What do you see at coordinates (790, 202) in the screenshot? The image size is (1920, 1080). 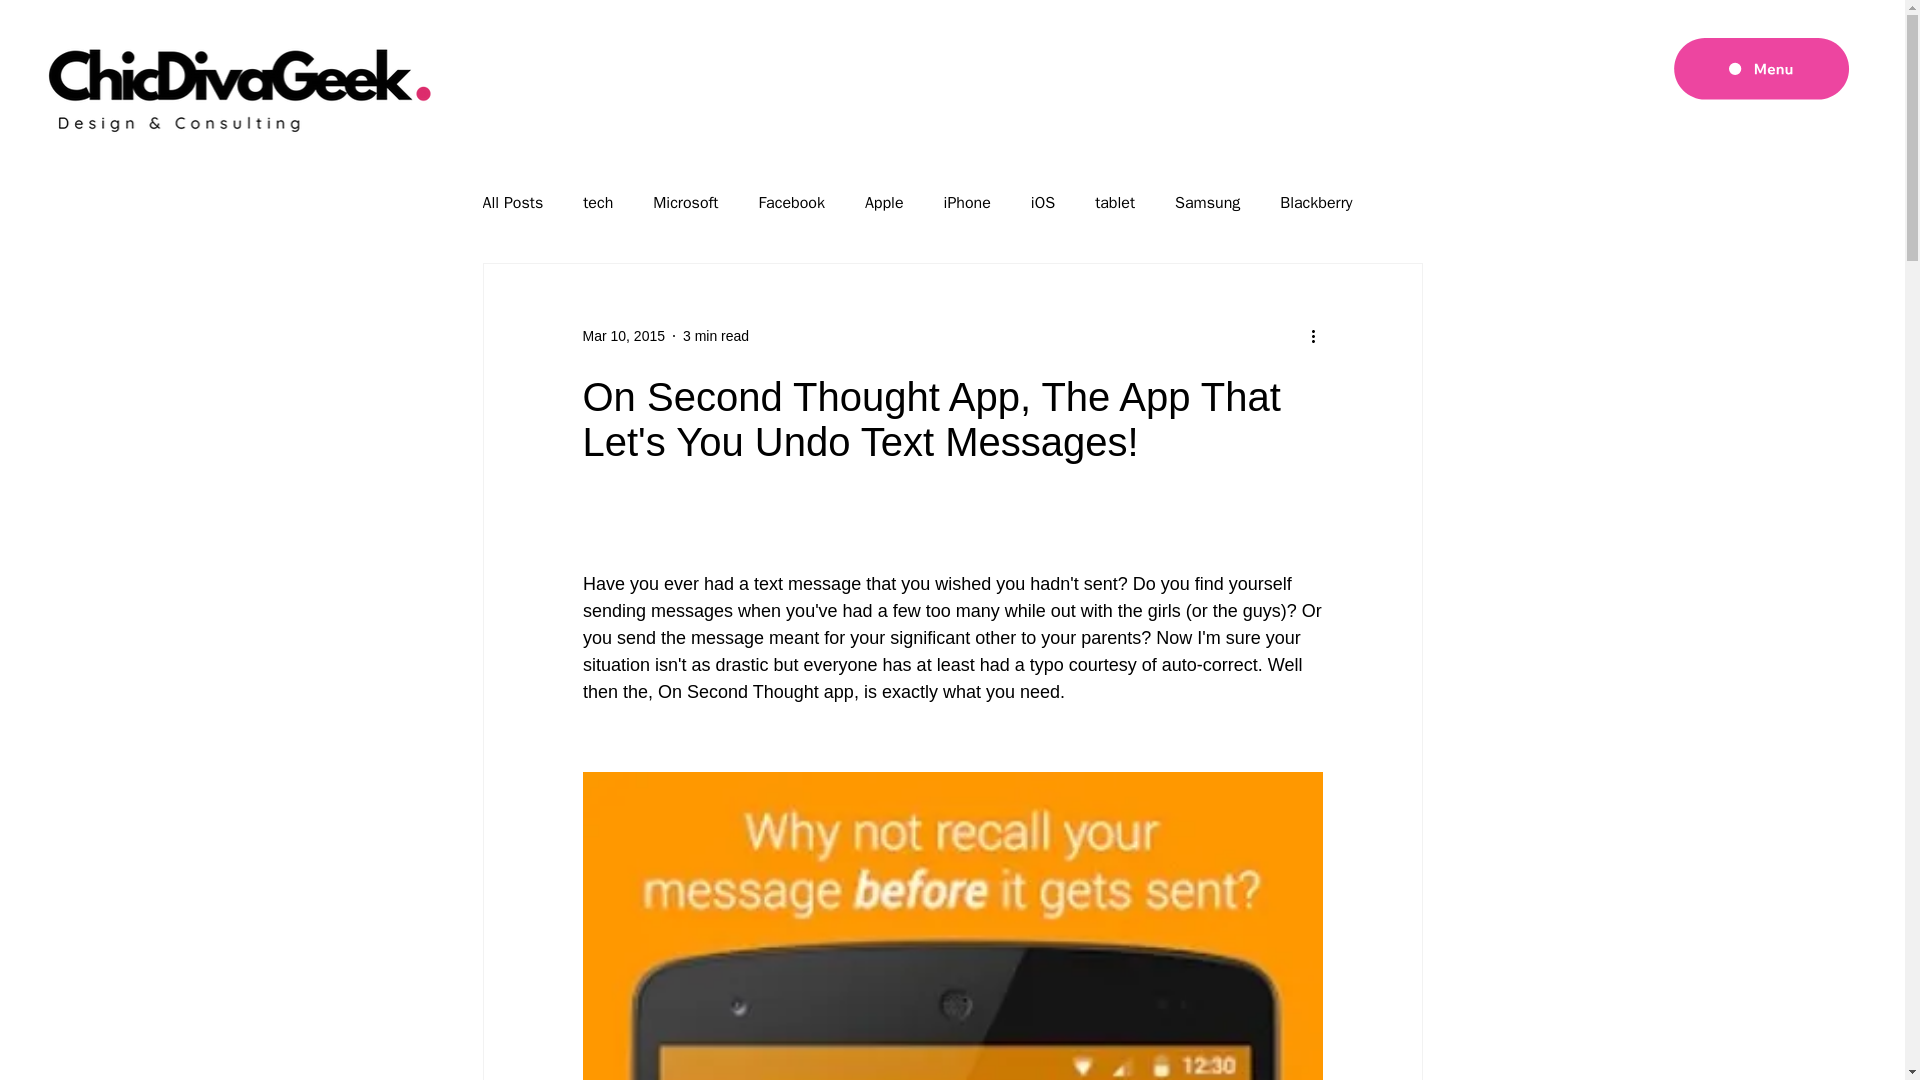 I see `Facebook` at bounding box center [790, 202].